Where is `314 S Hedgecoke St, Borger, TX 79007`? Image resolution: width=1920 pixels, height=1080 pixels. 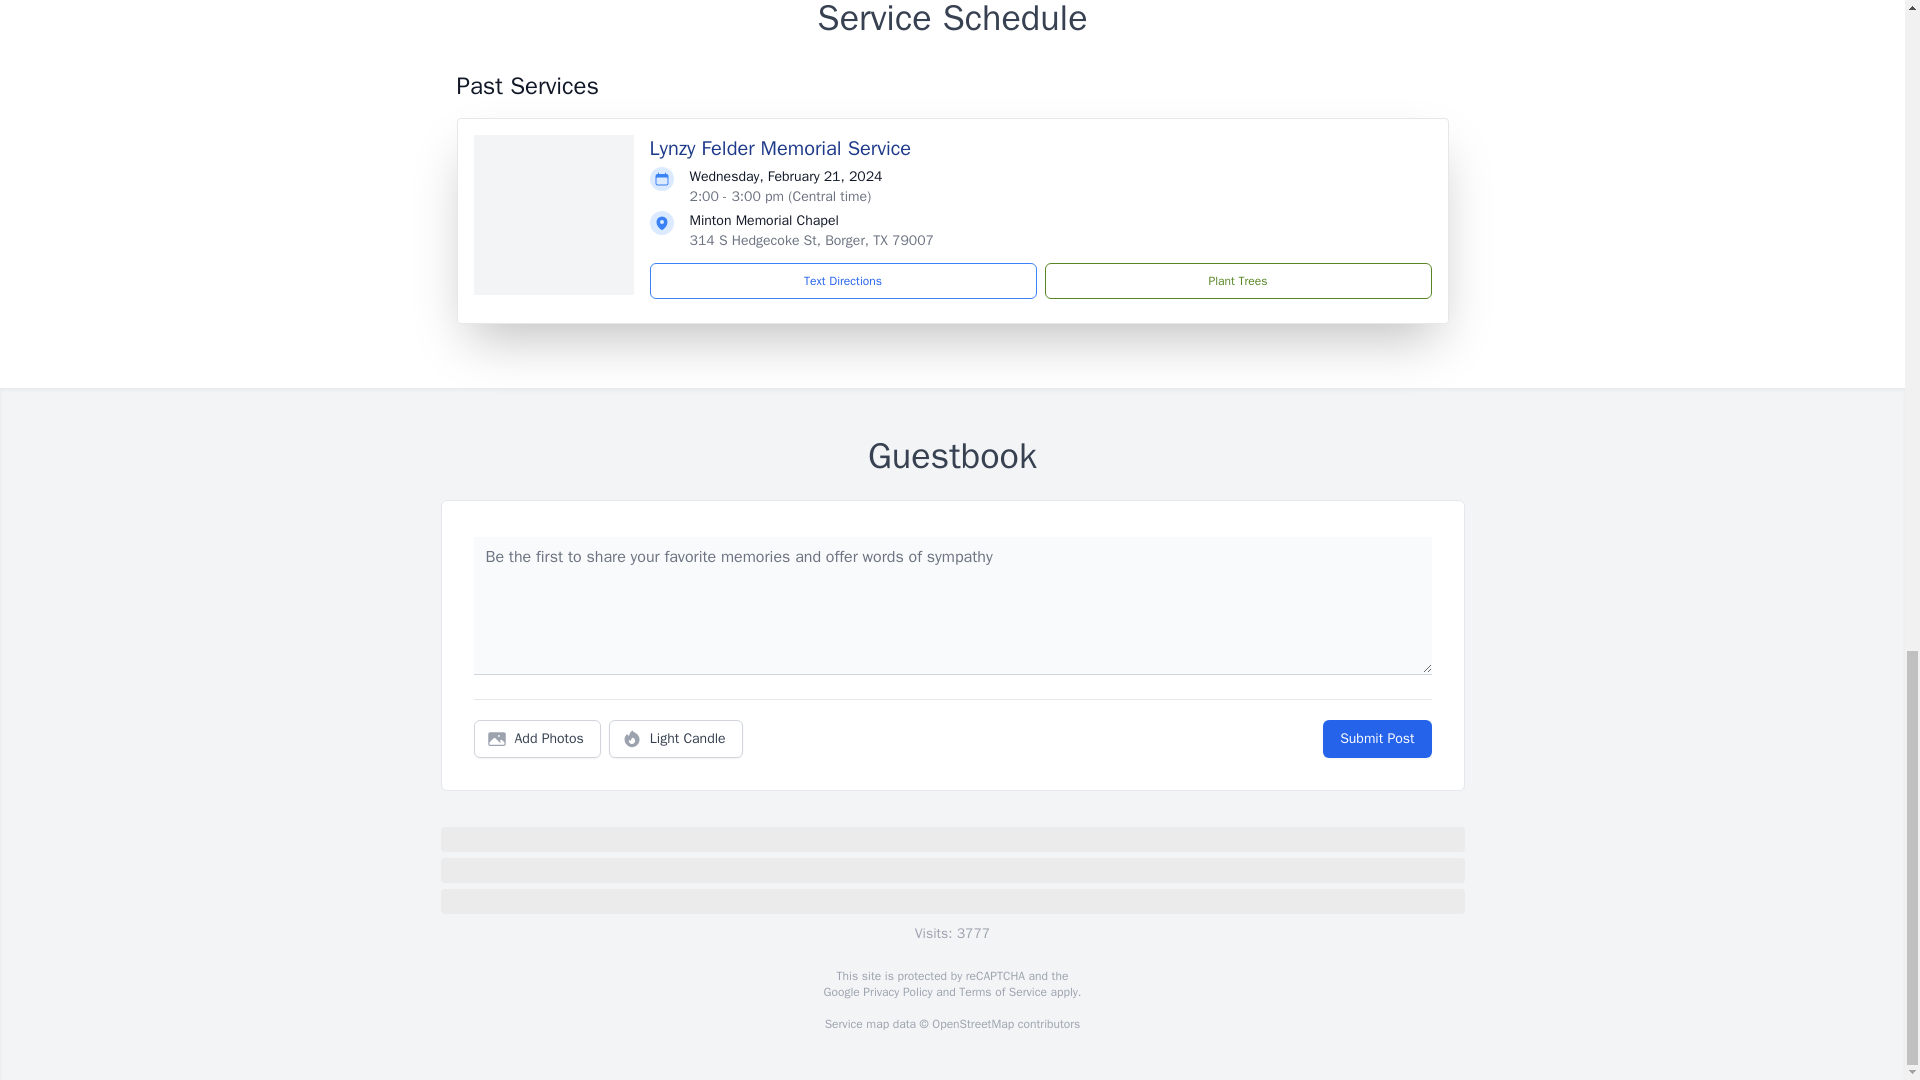 314 S Hedgecoke St, Borger, TX 79007 is located at coordinates (811, 240).